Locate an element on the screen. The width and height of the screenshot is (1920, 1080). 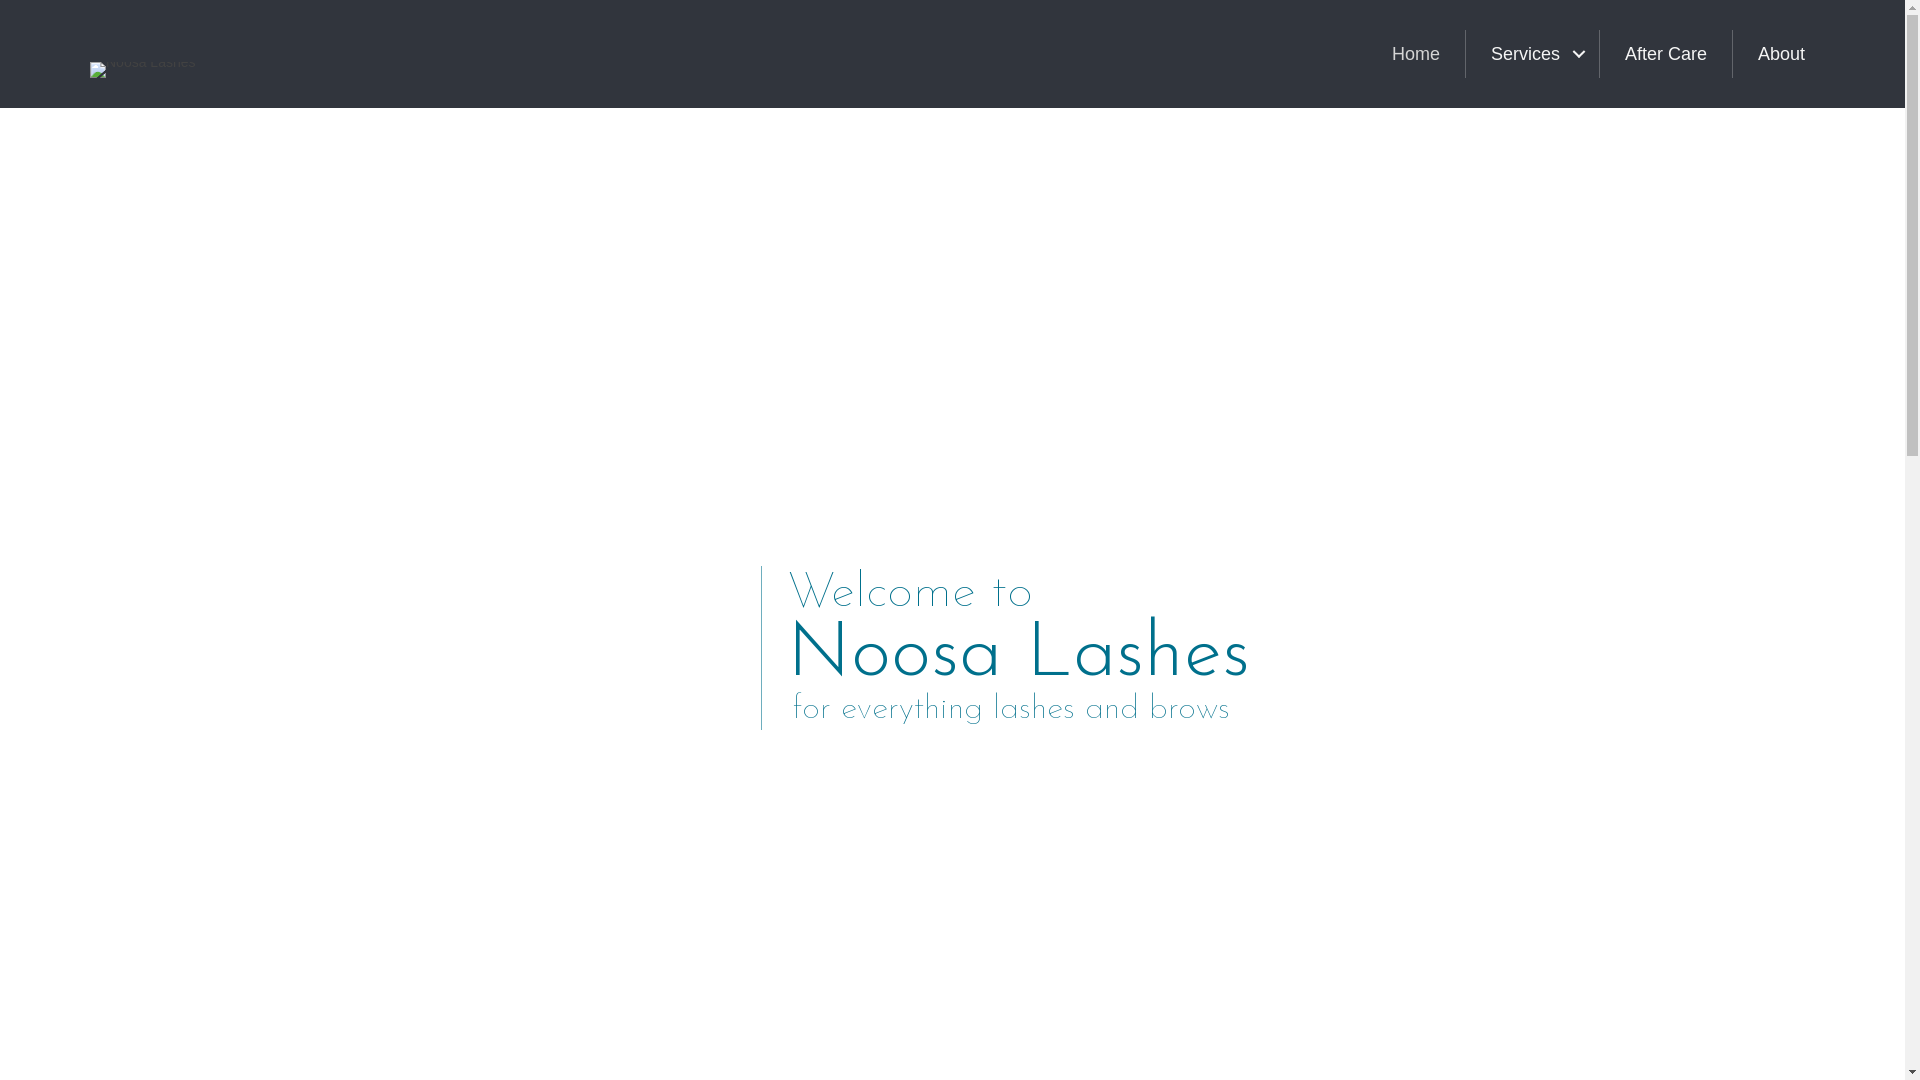
Services is located at coordinates (1532, 54).